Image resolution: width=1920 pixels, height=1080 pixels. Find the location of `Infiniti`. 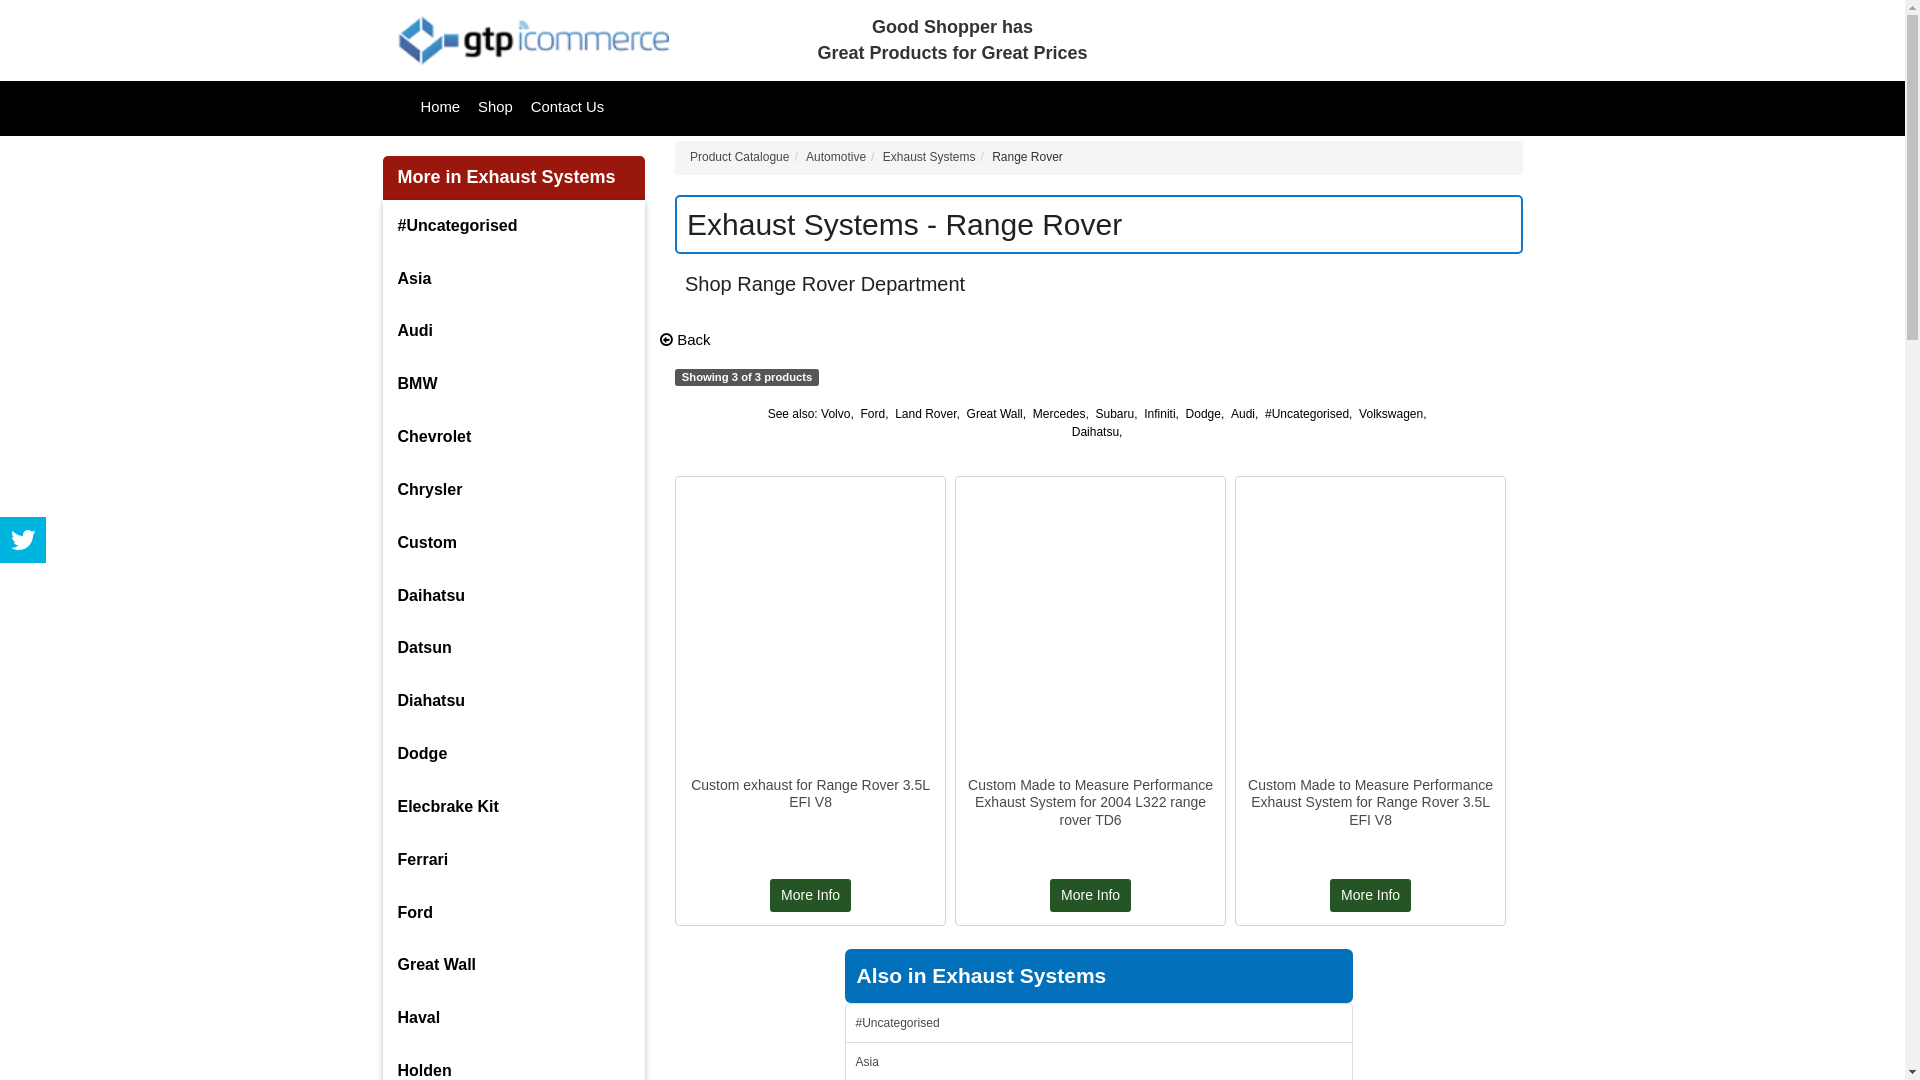

Infiniti is located at coordinates (1160, 414).